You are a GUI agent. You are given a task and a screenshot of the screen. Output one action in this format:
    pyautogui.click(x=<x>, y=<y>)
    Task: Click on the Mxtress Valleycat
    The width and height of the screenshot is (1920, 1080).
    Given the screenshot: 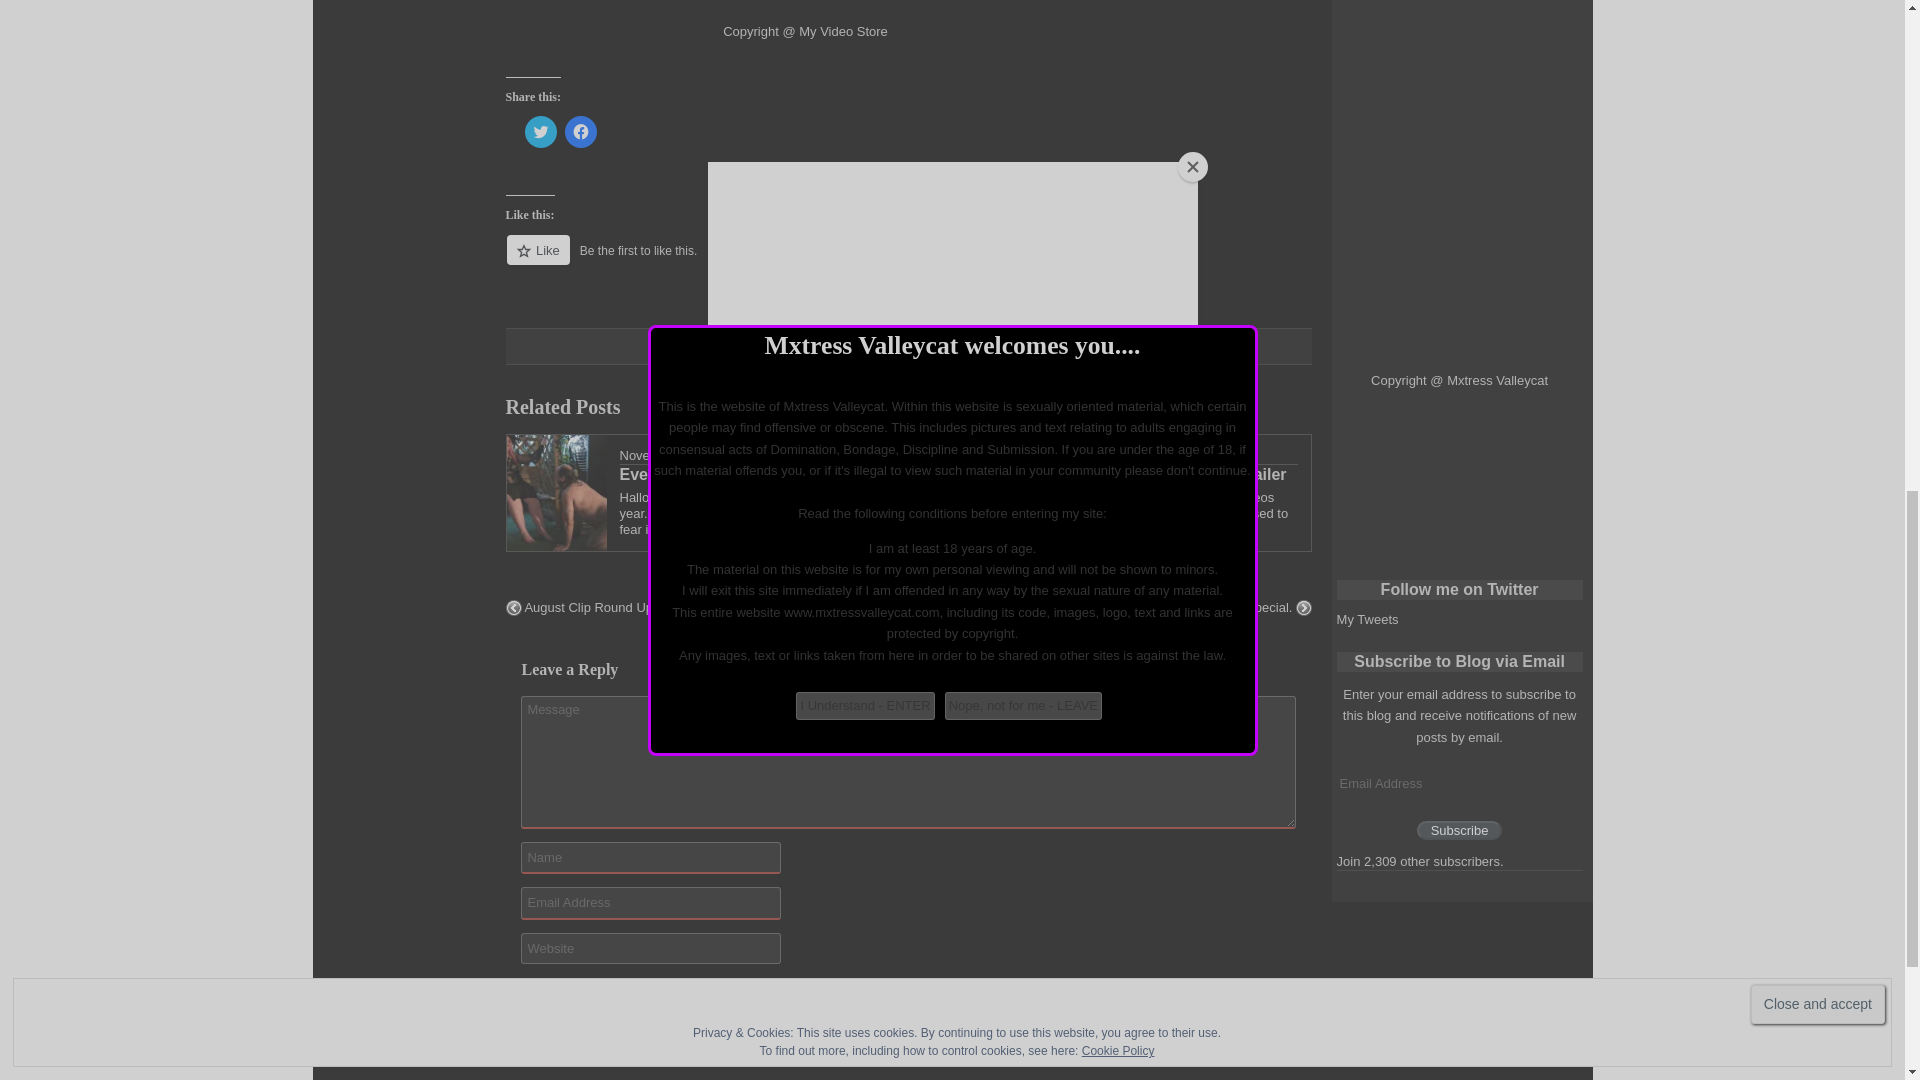 What is the action you would take?
    pyautogui.click(x=780, y=456)
    